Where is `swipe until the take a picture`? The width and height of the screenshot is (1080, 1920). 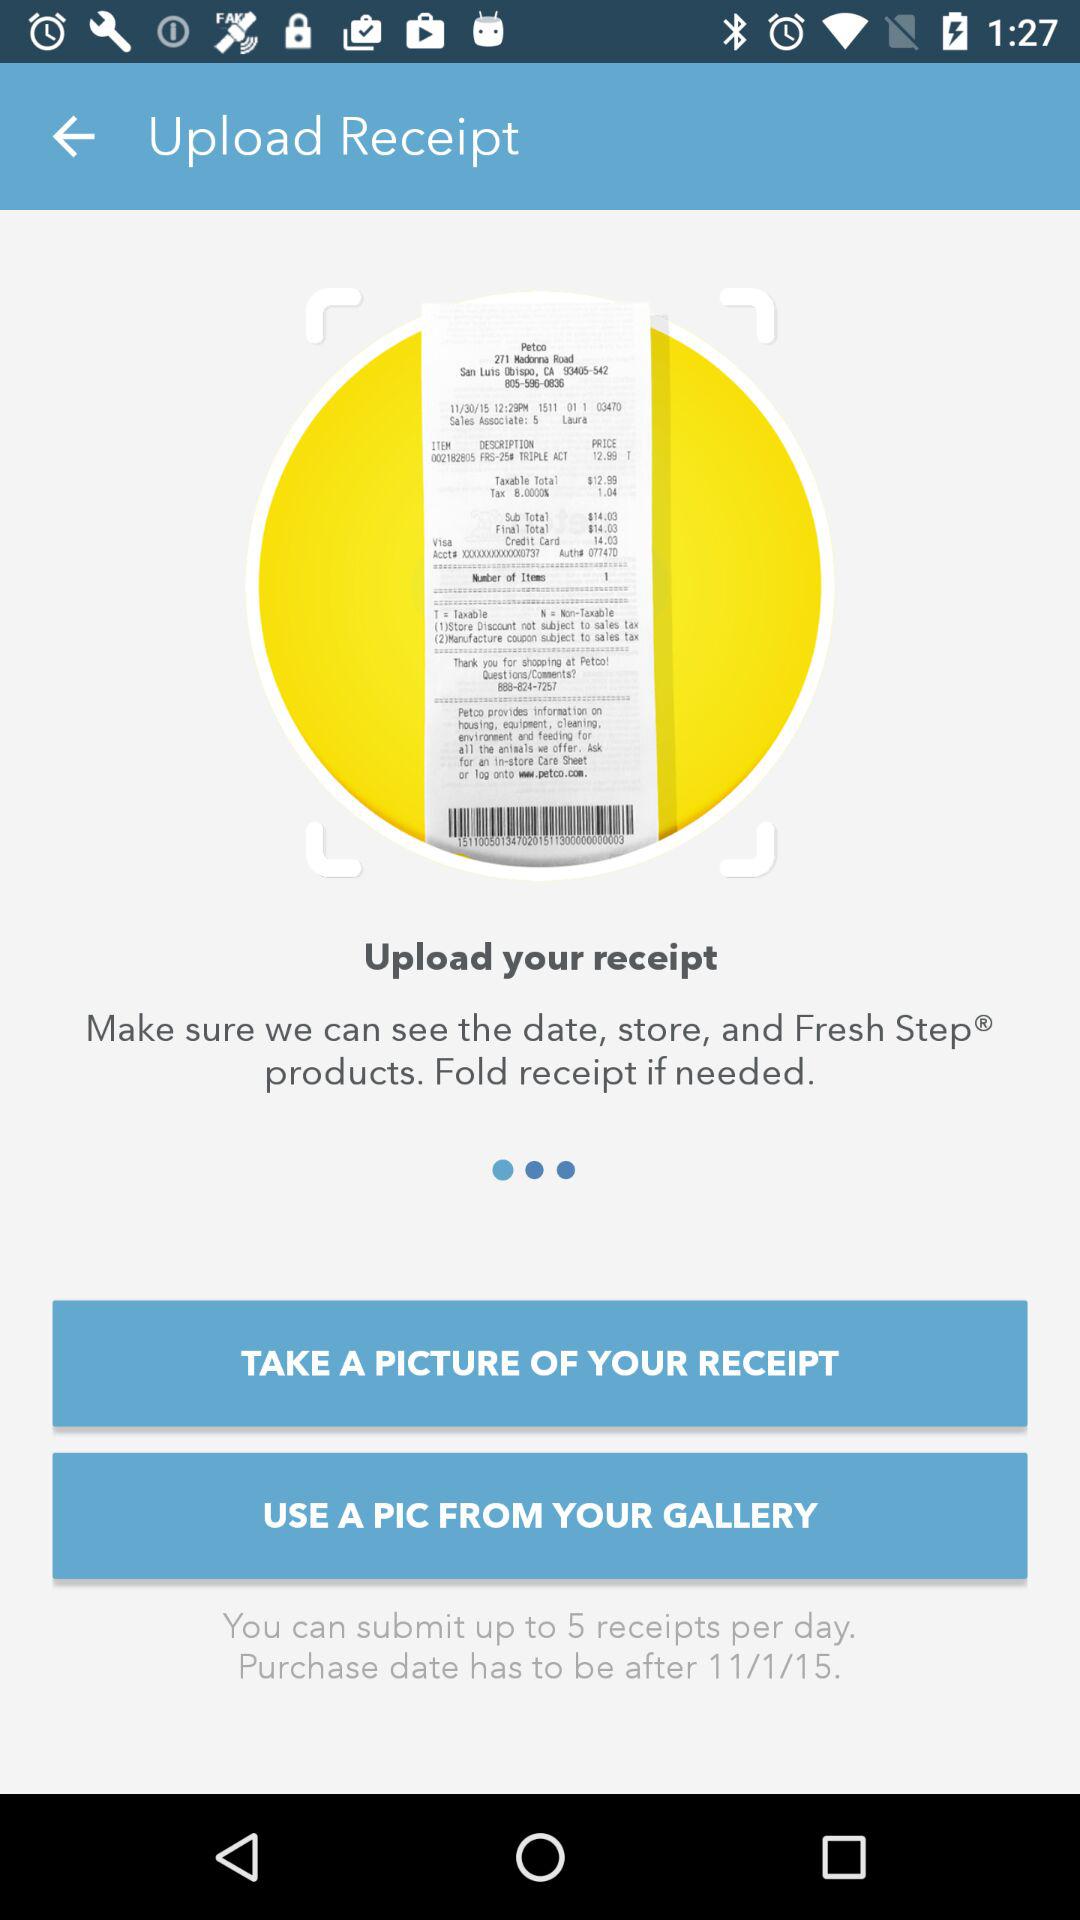 swipe until the take a picture is located at coordinates (540, 1363).